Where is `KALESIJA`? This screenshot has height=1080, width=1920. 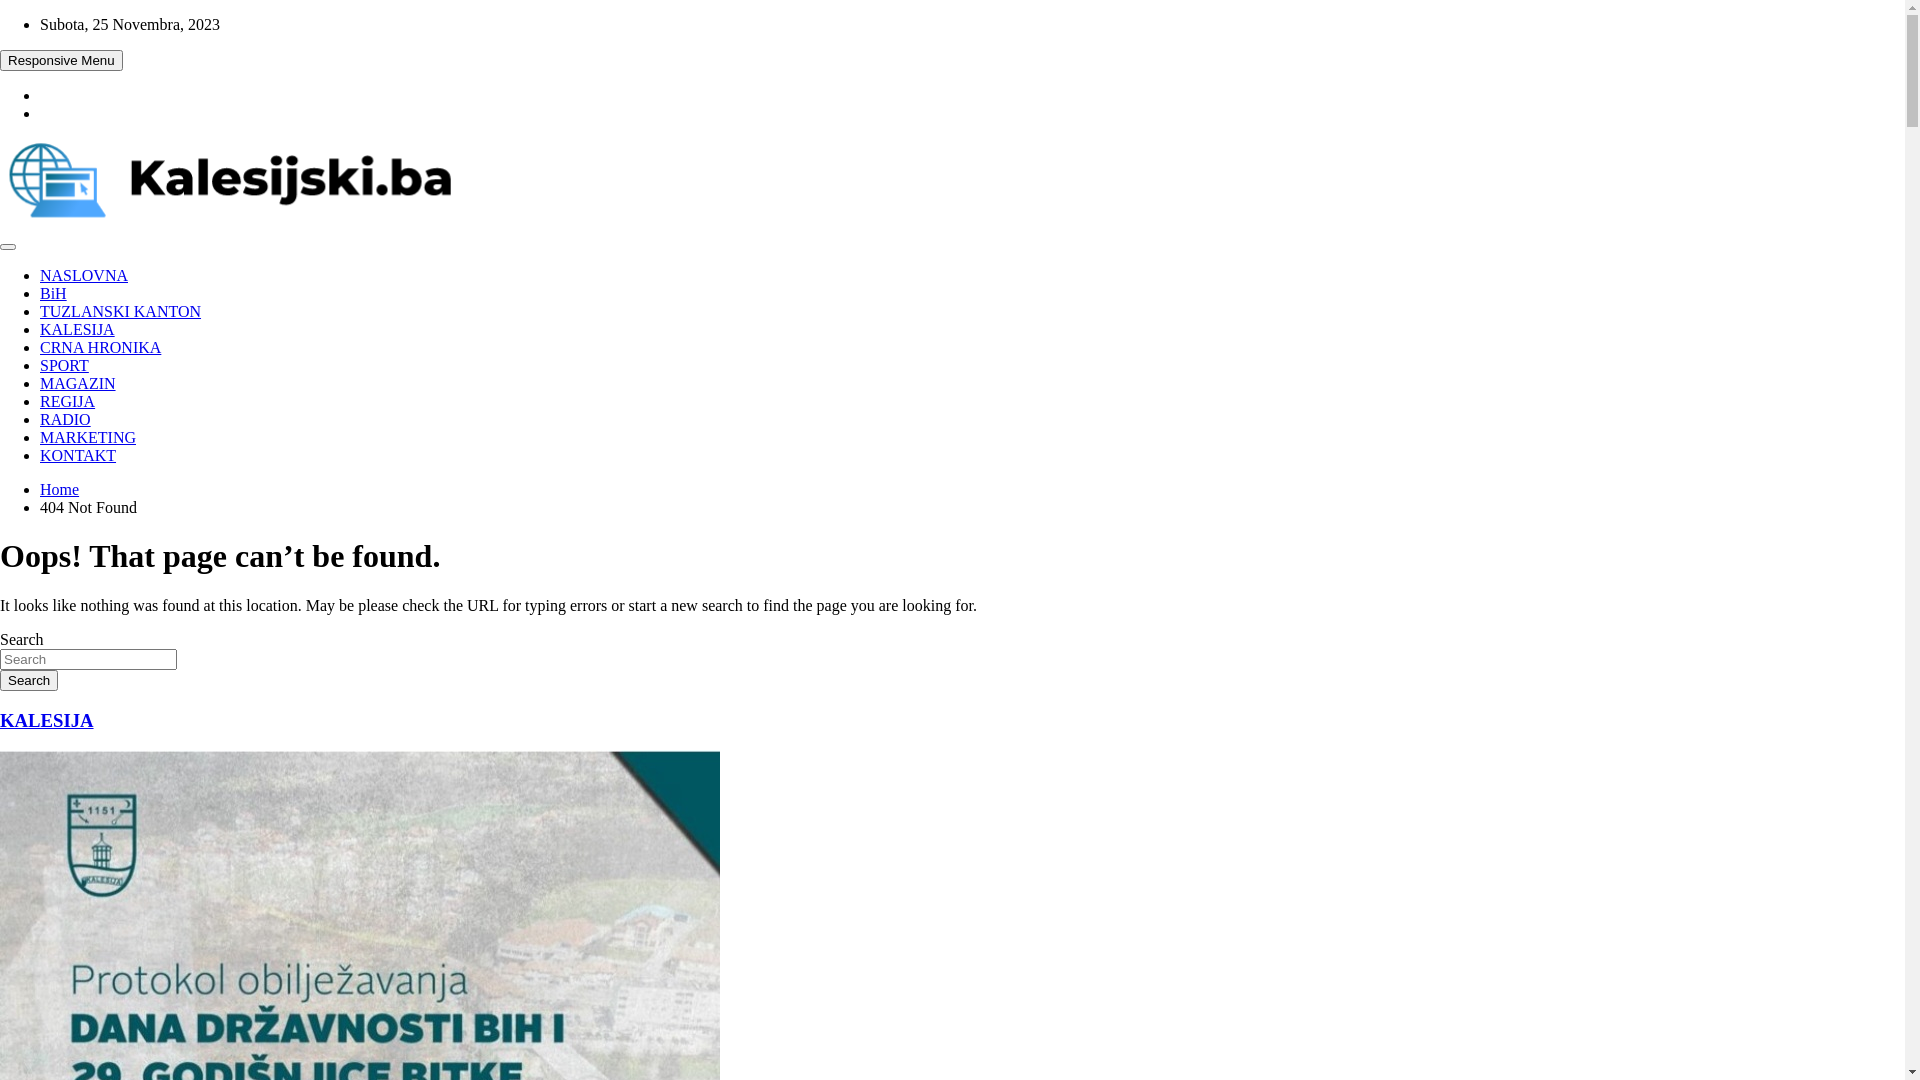
KALESIJA is located at coordinates (78, 330).